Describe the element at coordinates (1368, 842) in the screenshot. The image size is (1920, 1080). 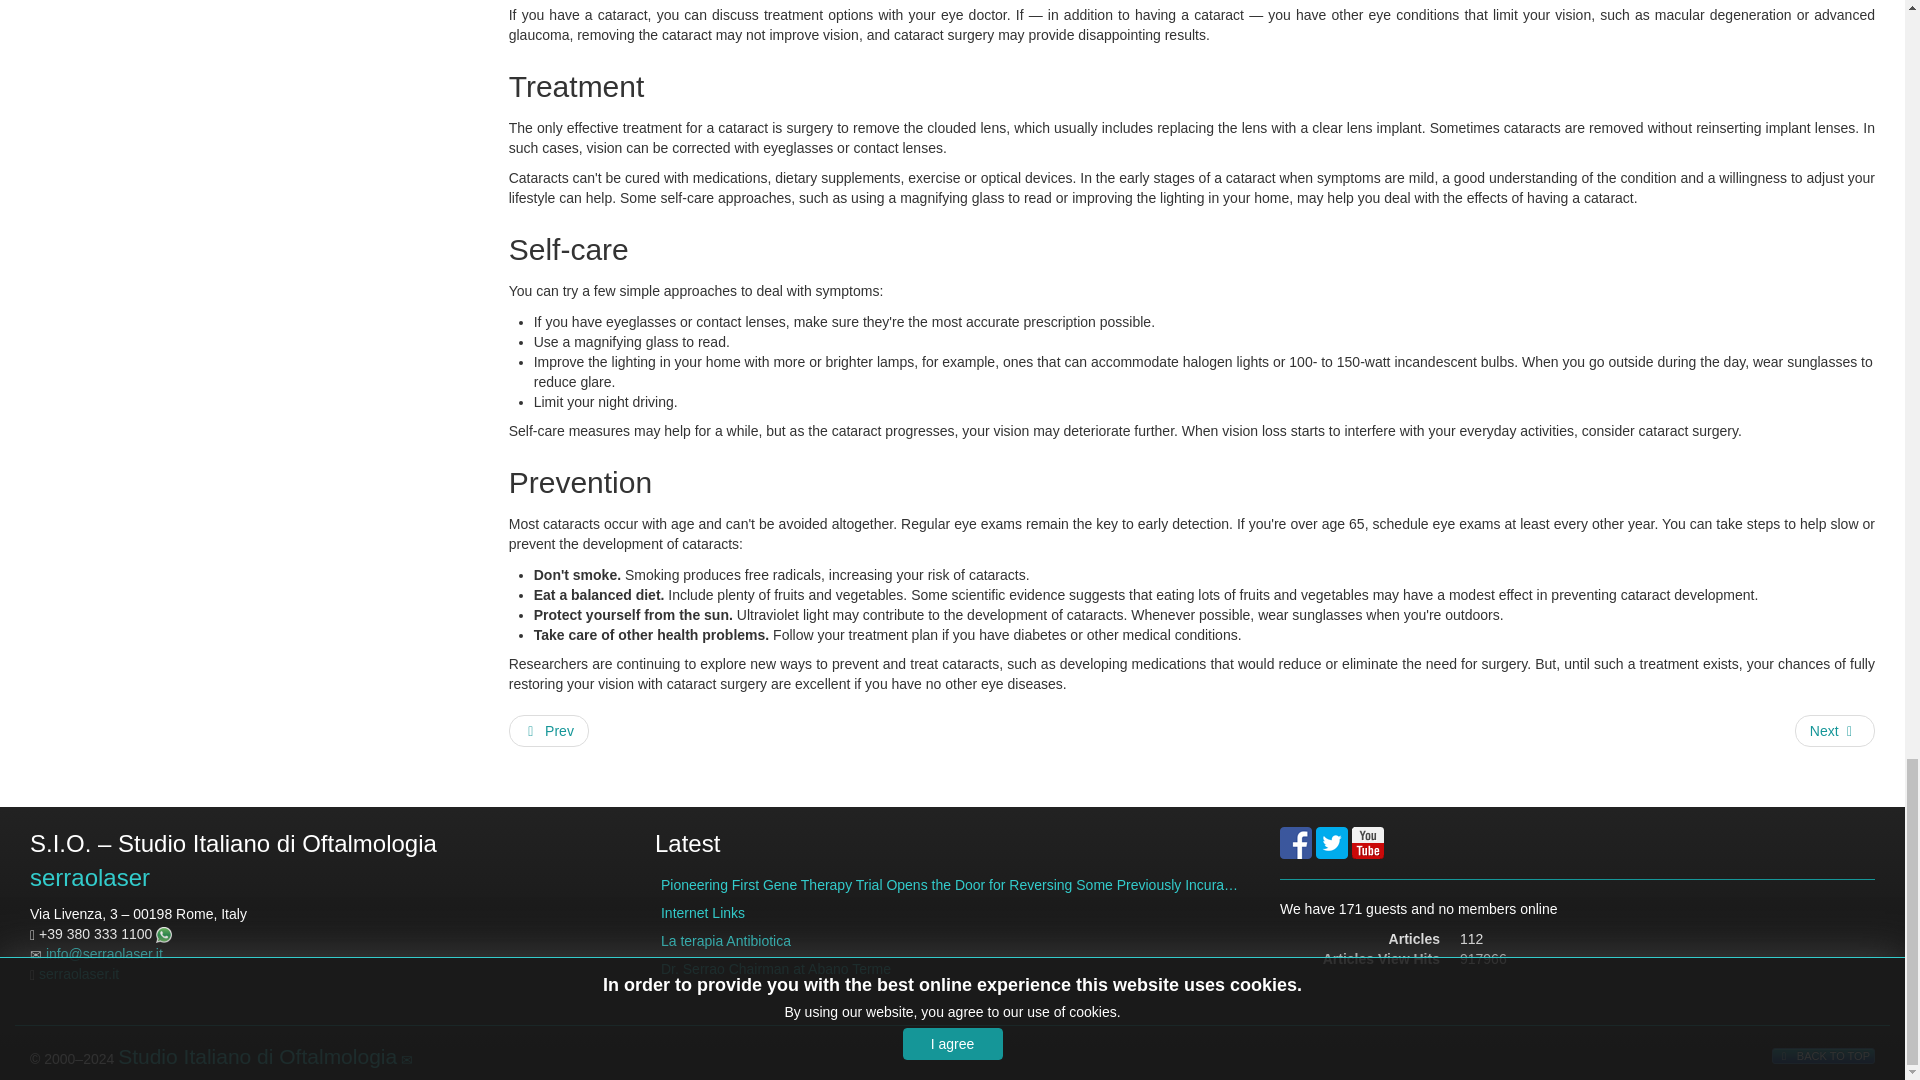
I see `Il Canale di serraolaser su YouTube` at that location.